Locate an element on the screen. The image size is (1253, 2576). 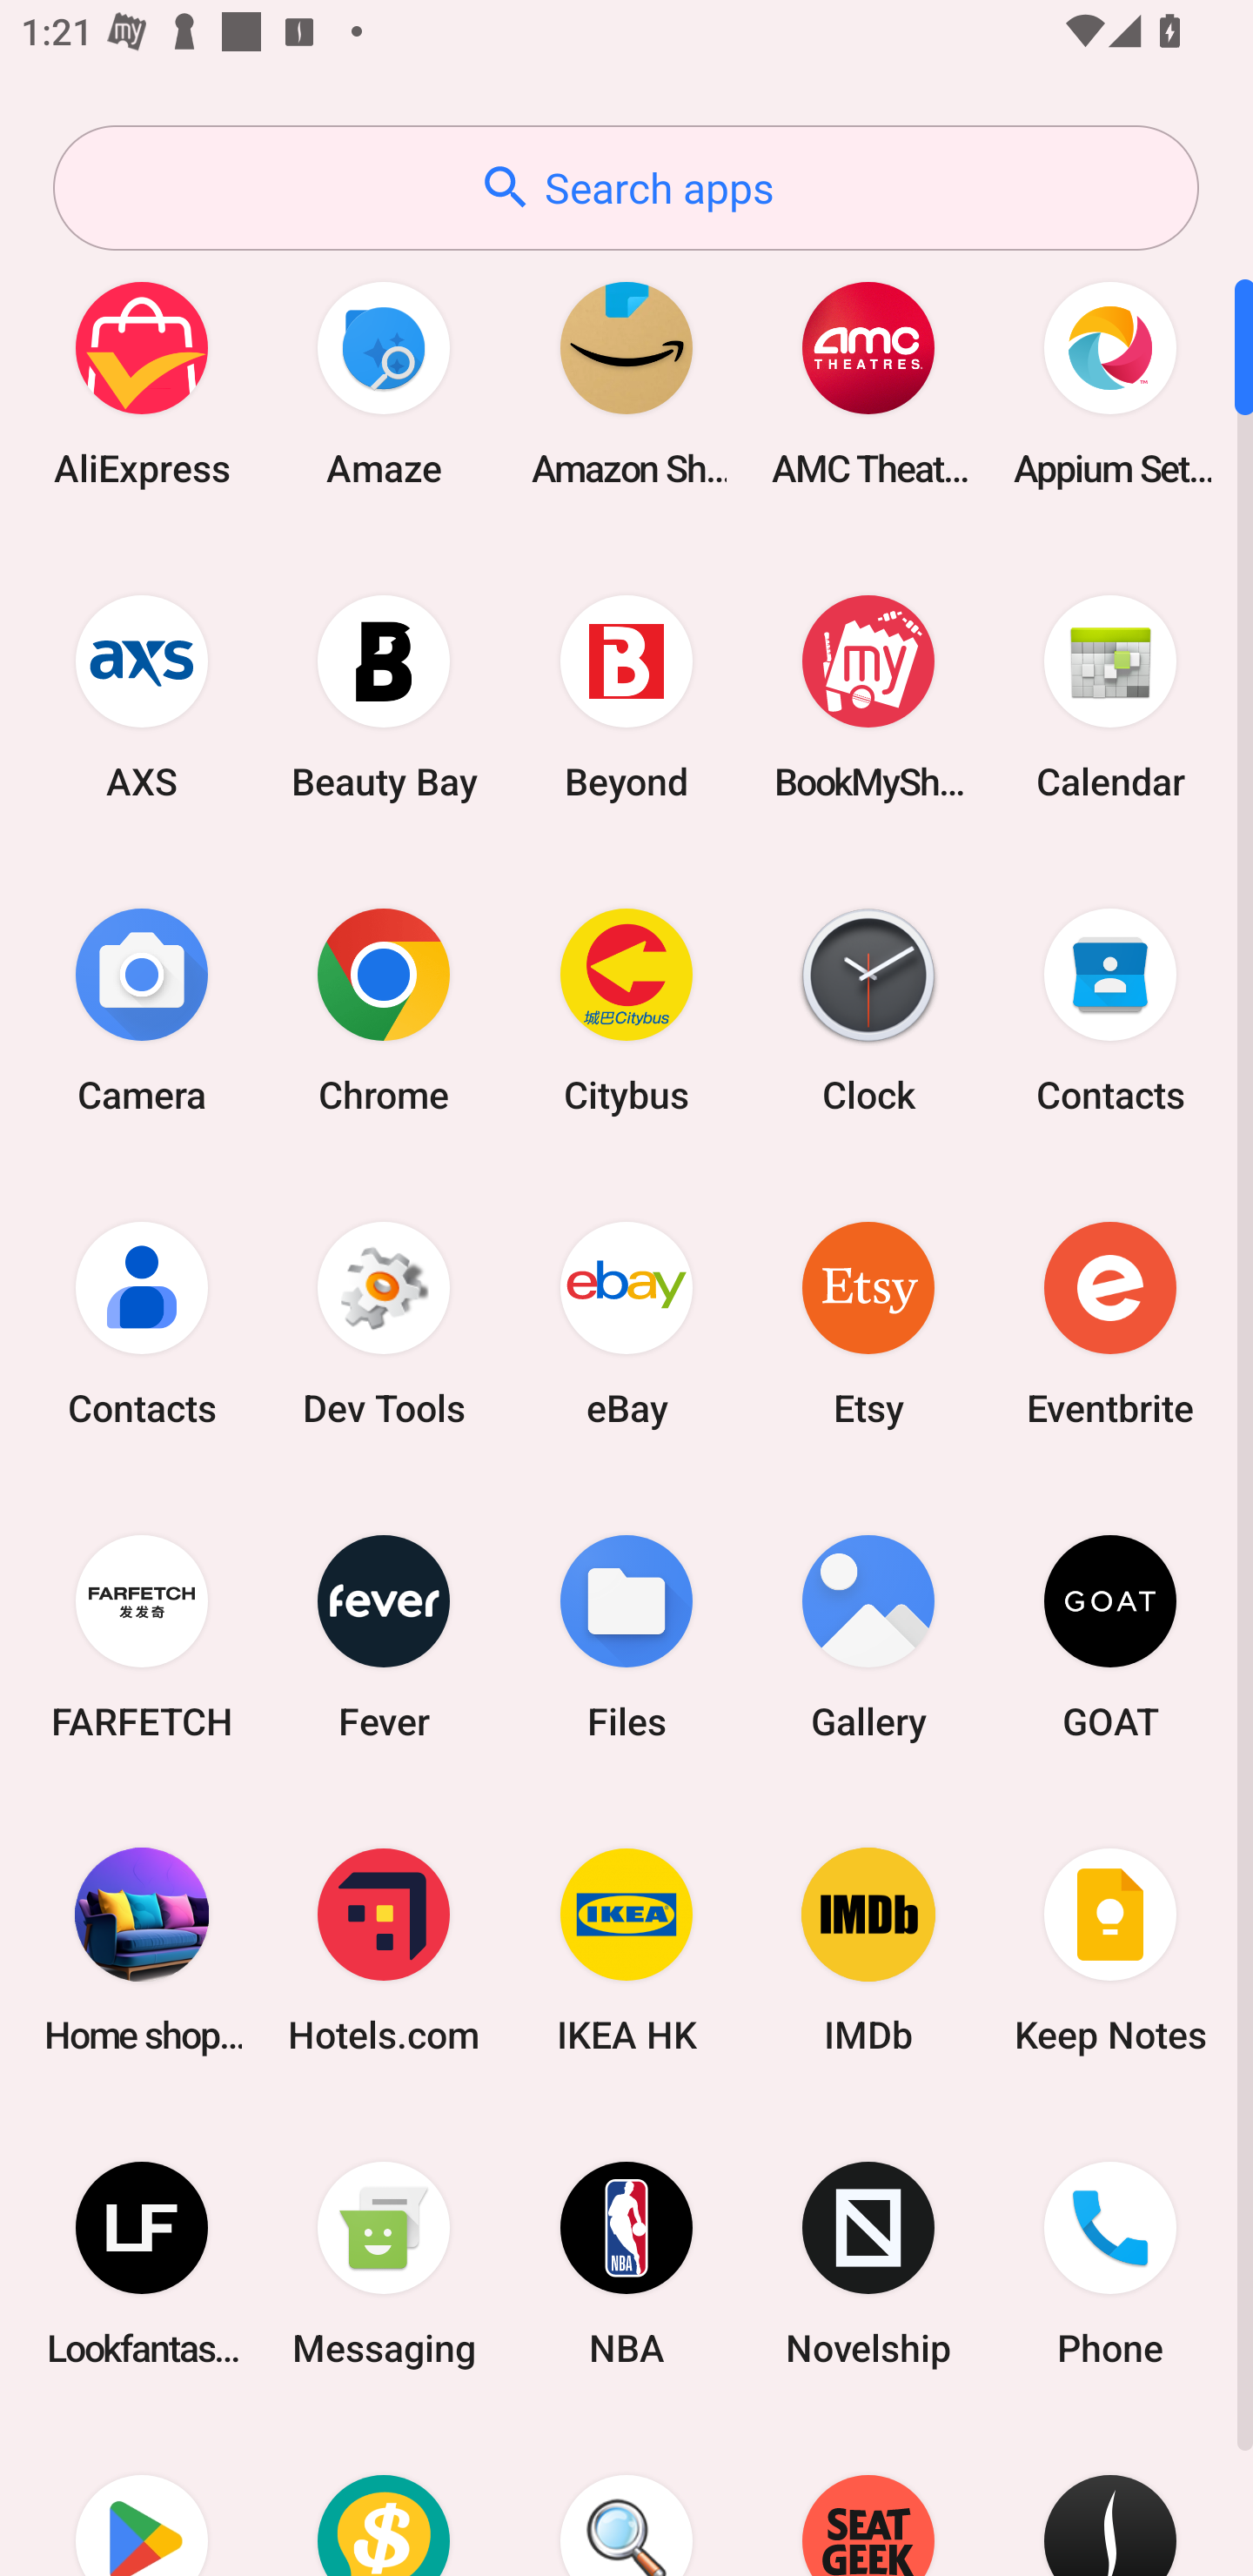
Phone is located at coordinates (1110, 2264).